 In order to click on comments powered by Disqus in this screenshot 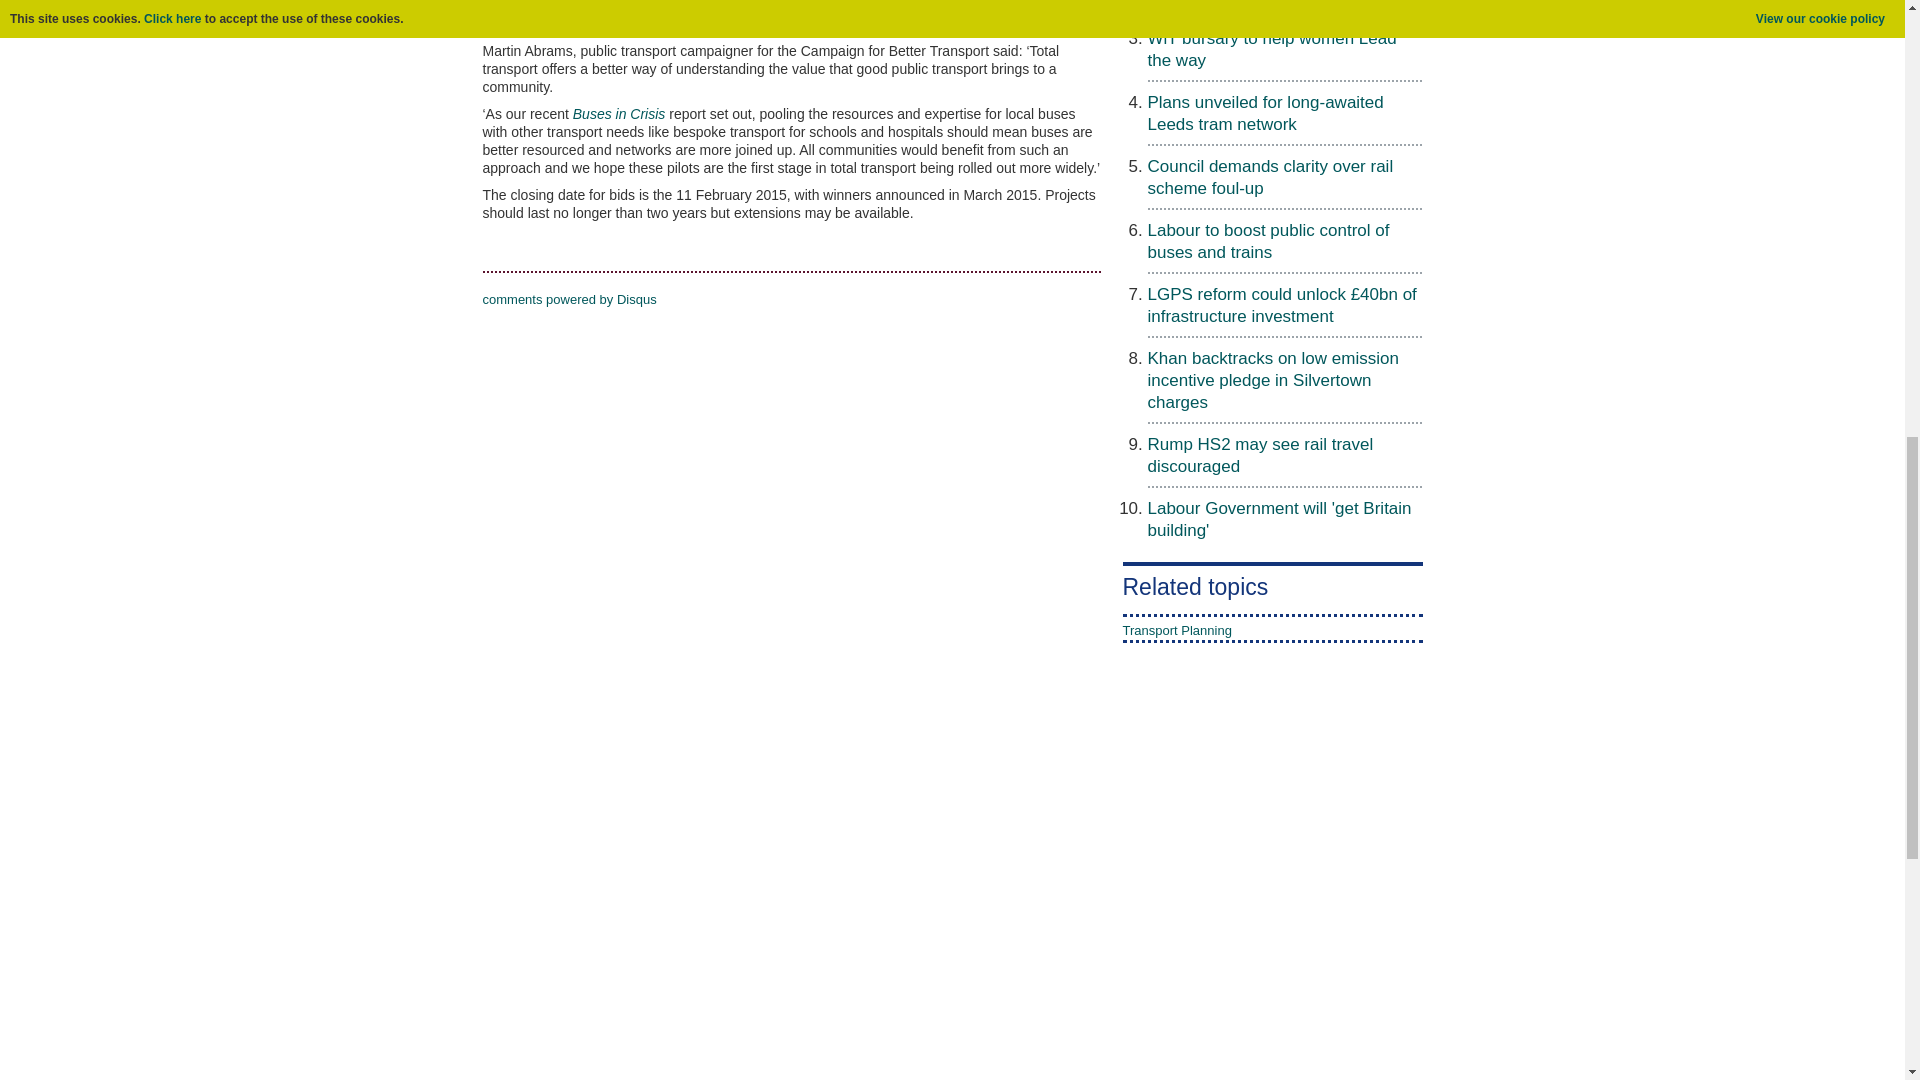, I will do `click(568, 298)`.